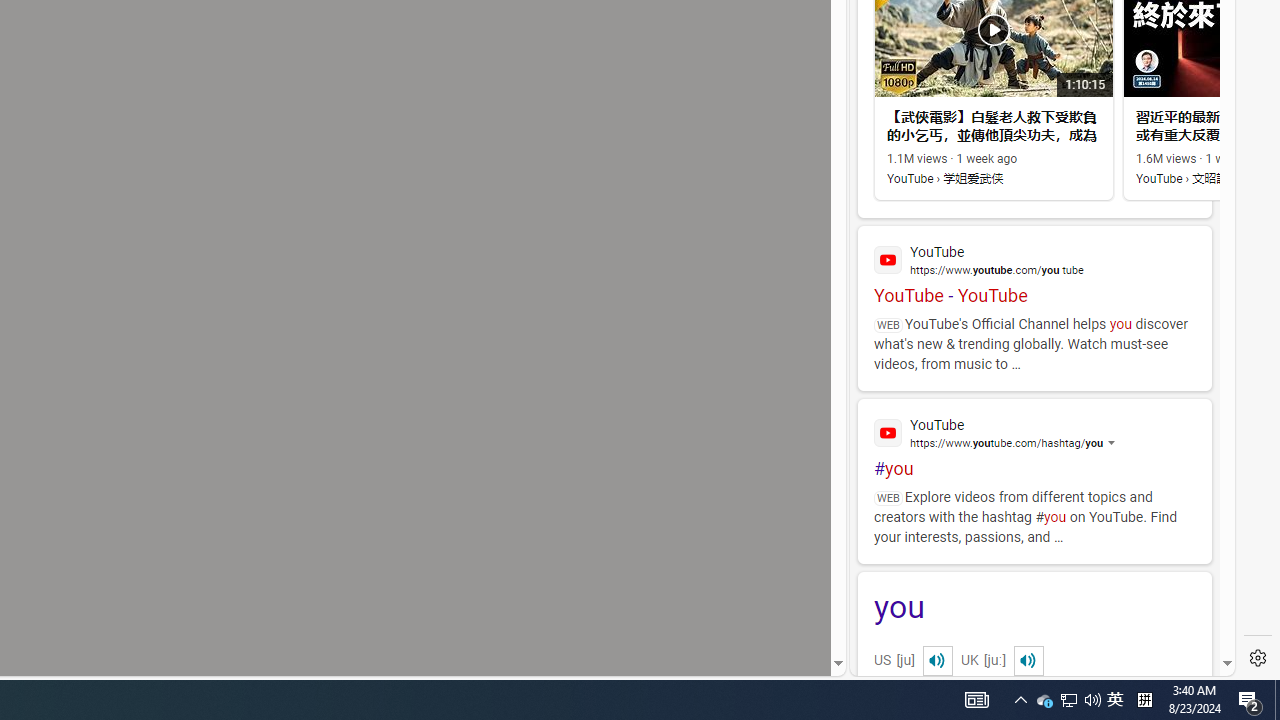 This screenshot has width=1280, height=720. I want to click on US[ju], so click(918, 660).